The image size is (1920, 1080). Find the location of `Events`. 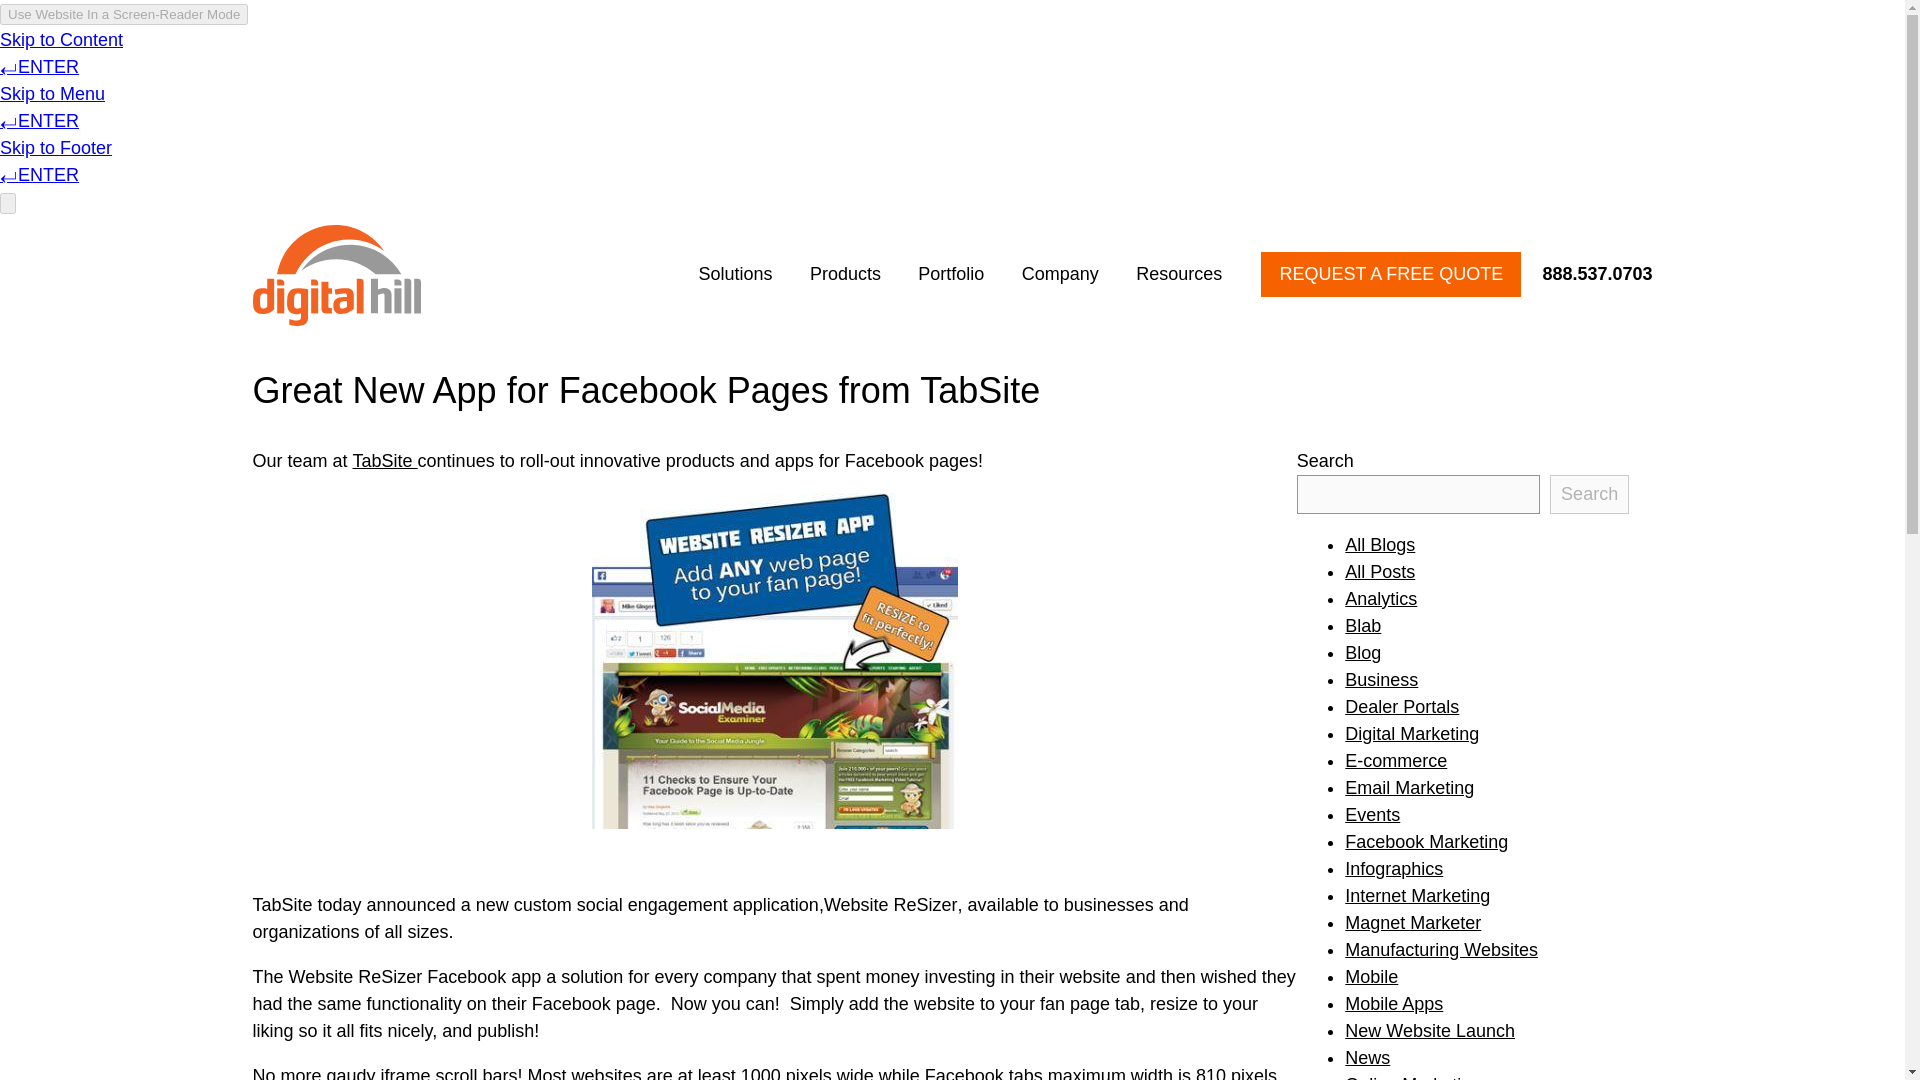

Events is located at coordinates (1372, 814).